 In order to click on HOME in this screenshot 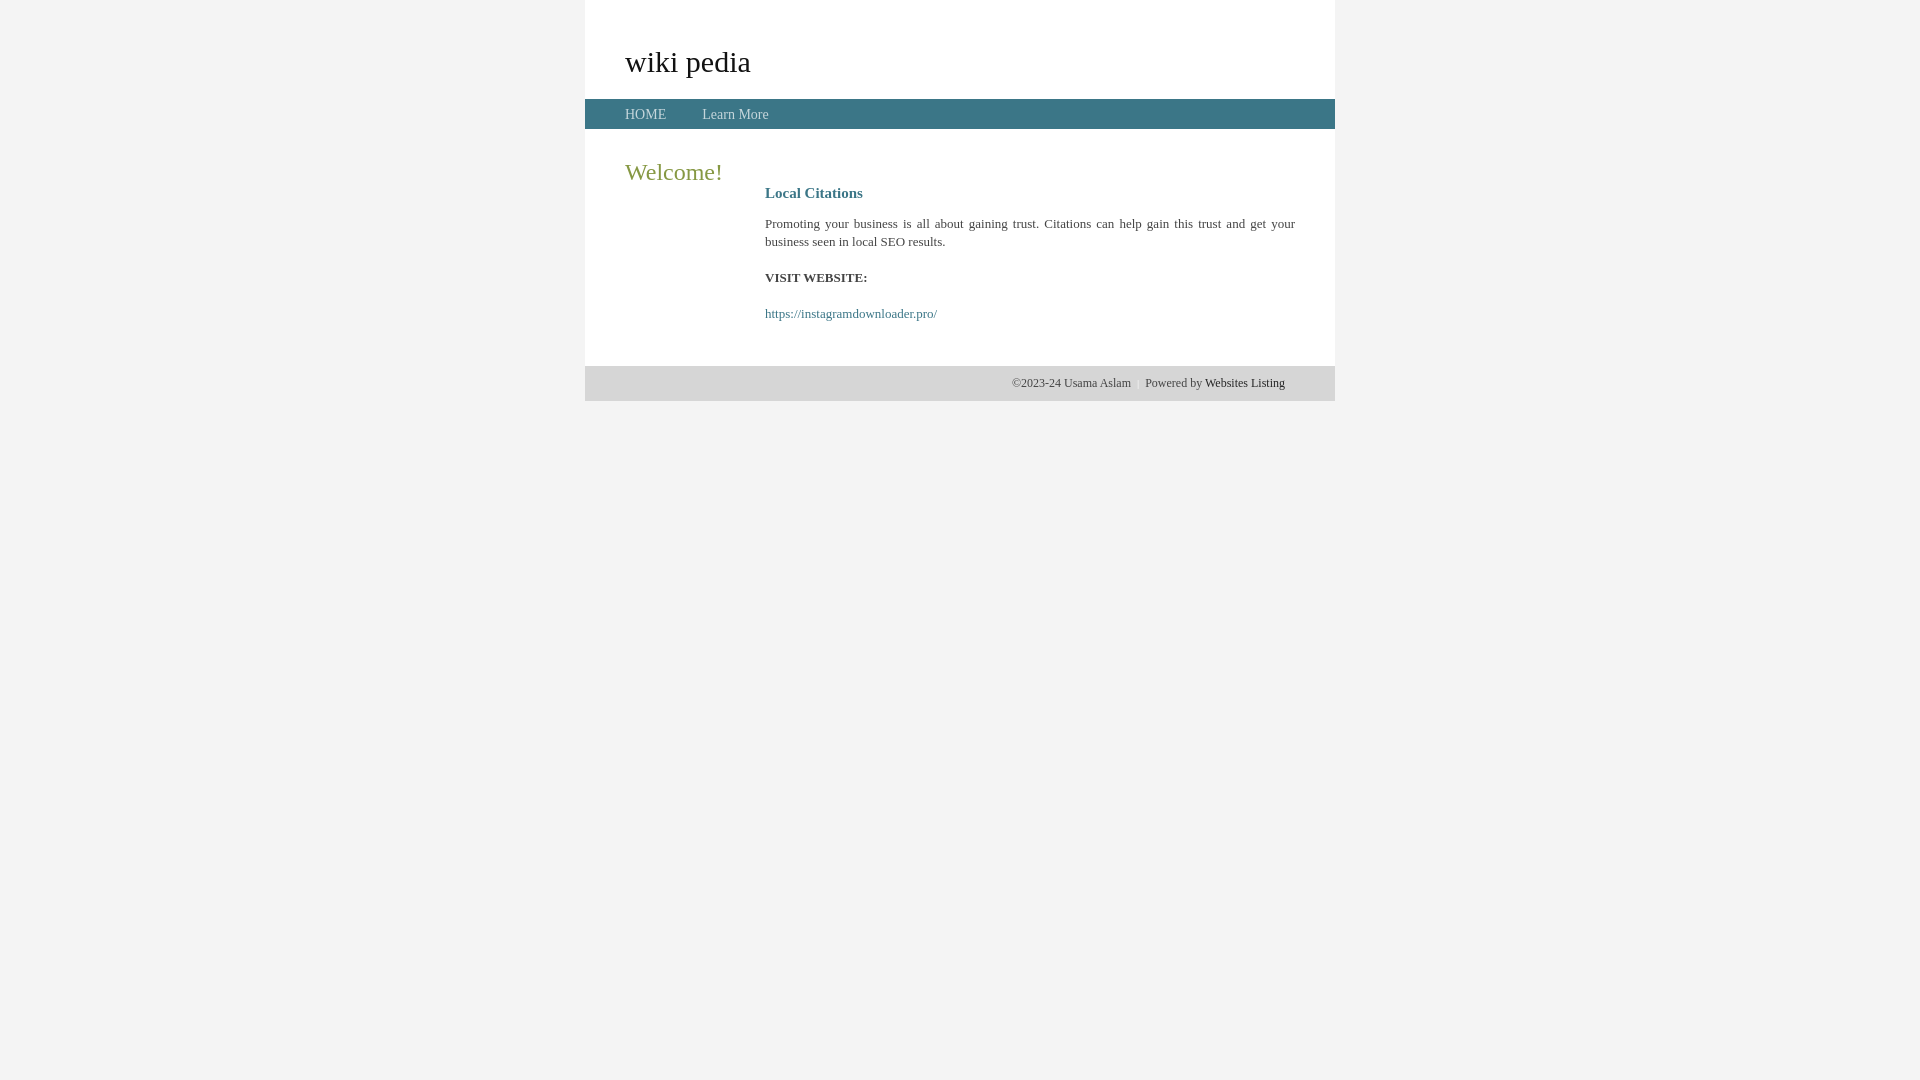, I will do `click(646, 114)`.